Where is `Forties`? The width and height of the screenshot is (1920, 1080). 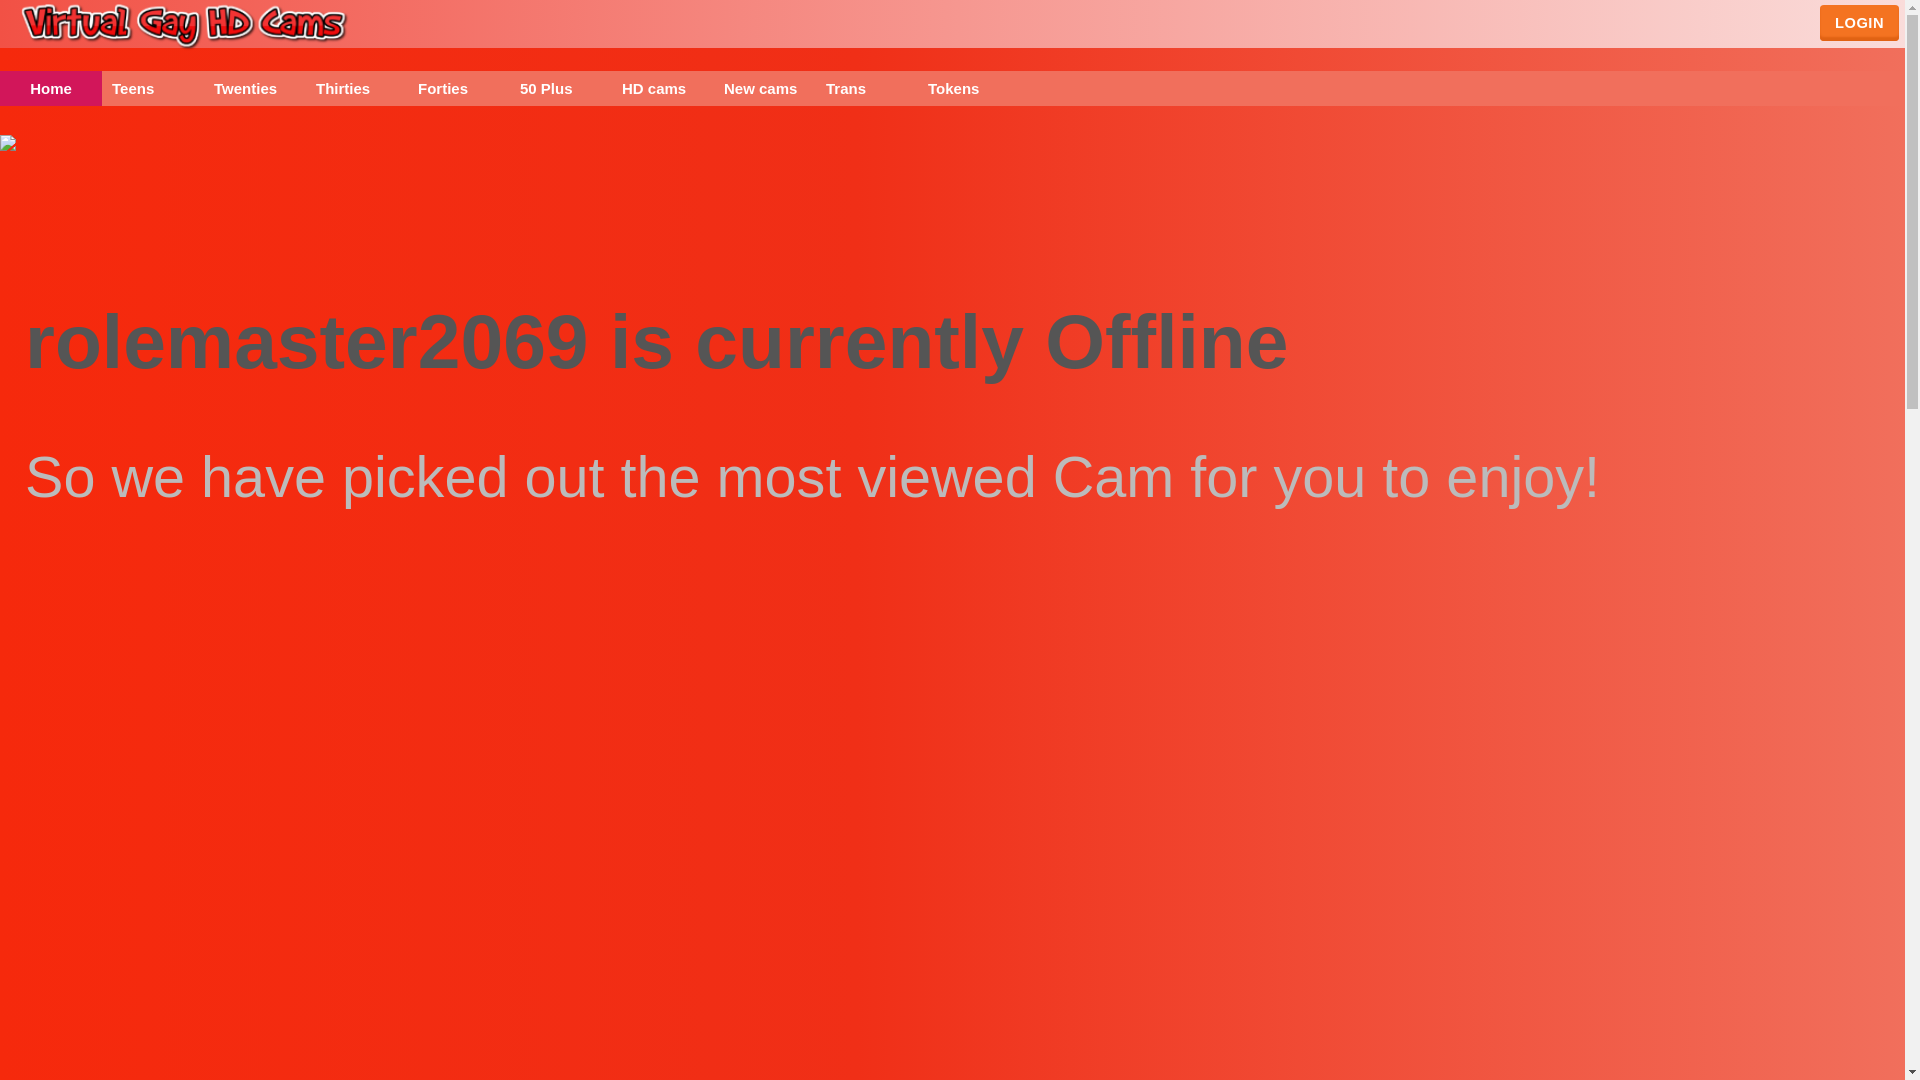 Forties is located at coordinates (458, 88).